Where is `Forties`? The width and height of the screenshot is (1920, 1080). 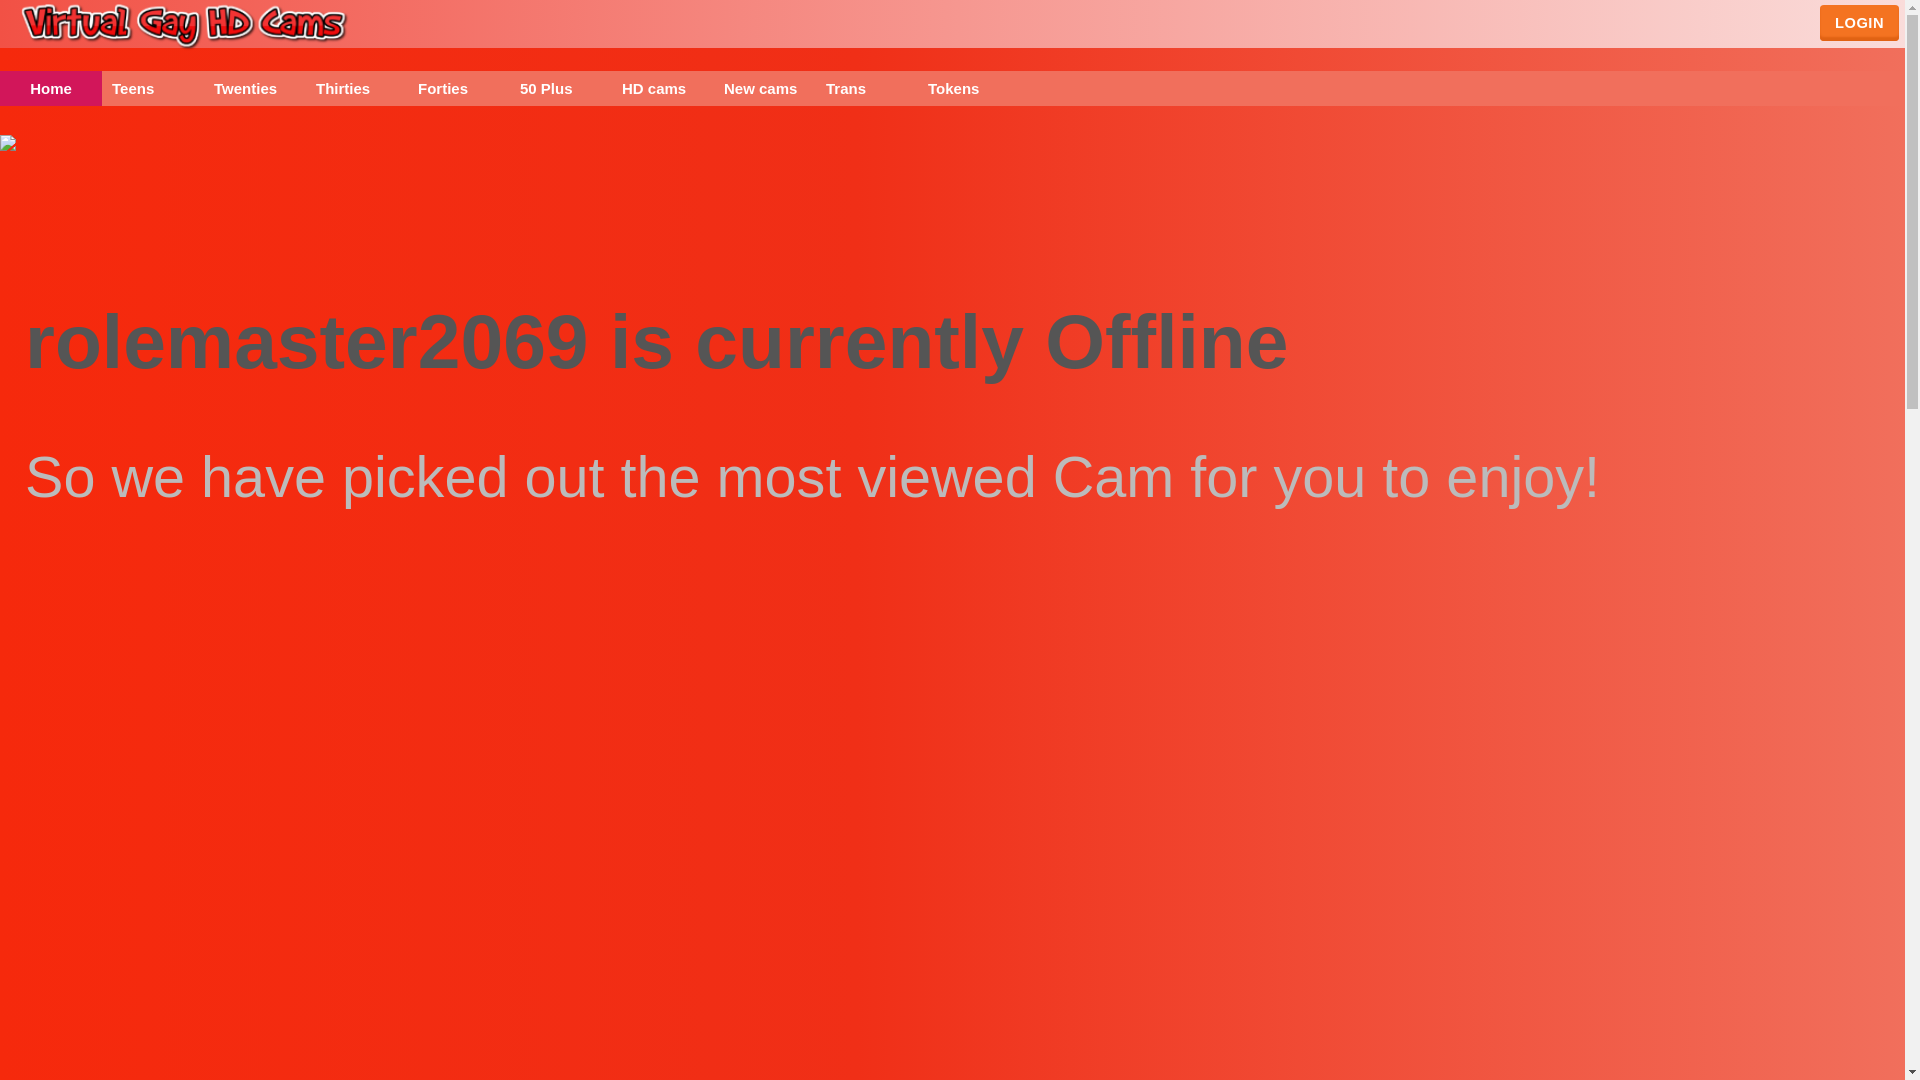 Forties is located at coordinates (458, 88).